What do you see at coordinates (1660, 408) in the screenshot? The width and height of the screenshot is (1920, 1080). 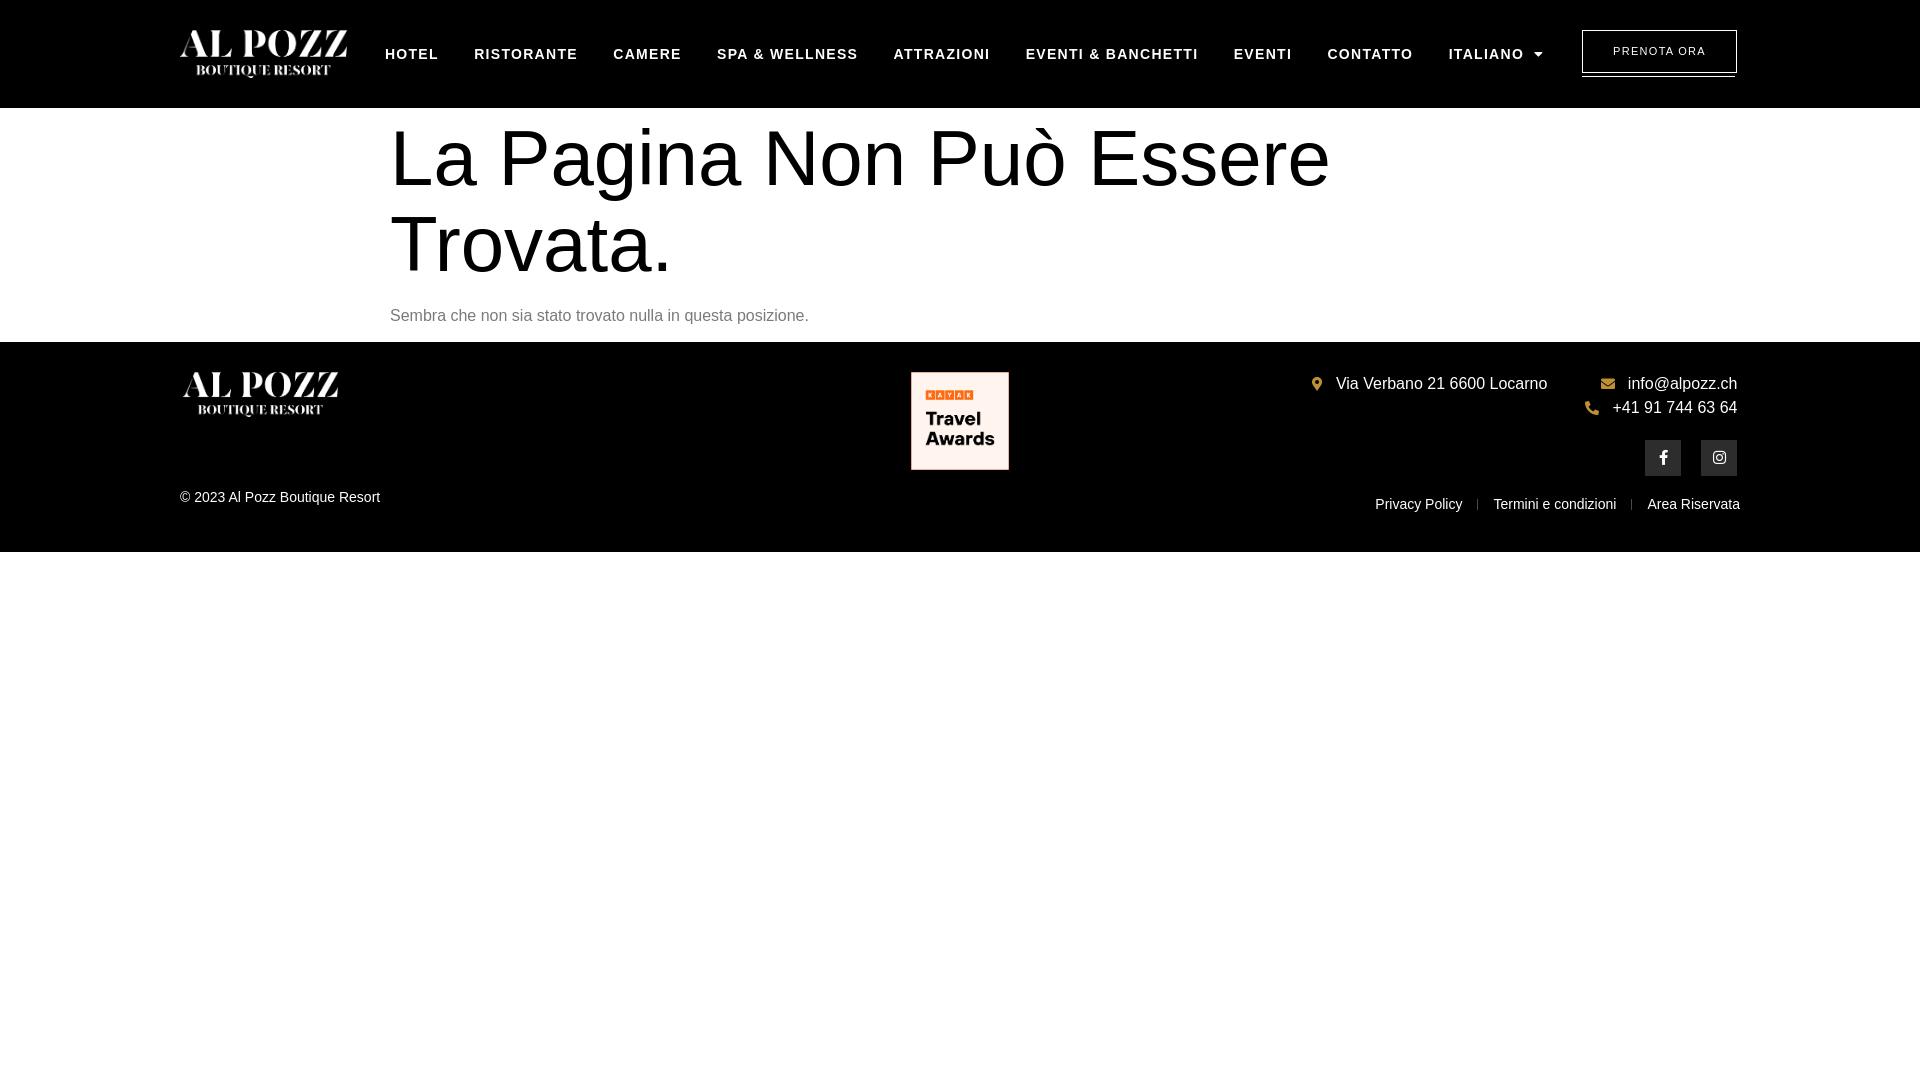 I see `+41 91 744 63 64` at bounding box center [1660, 408].